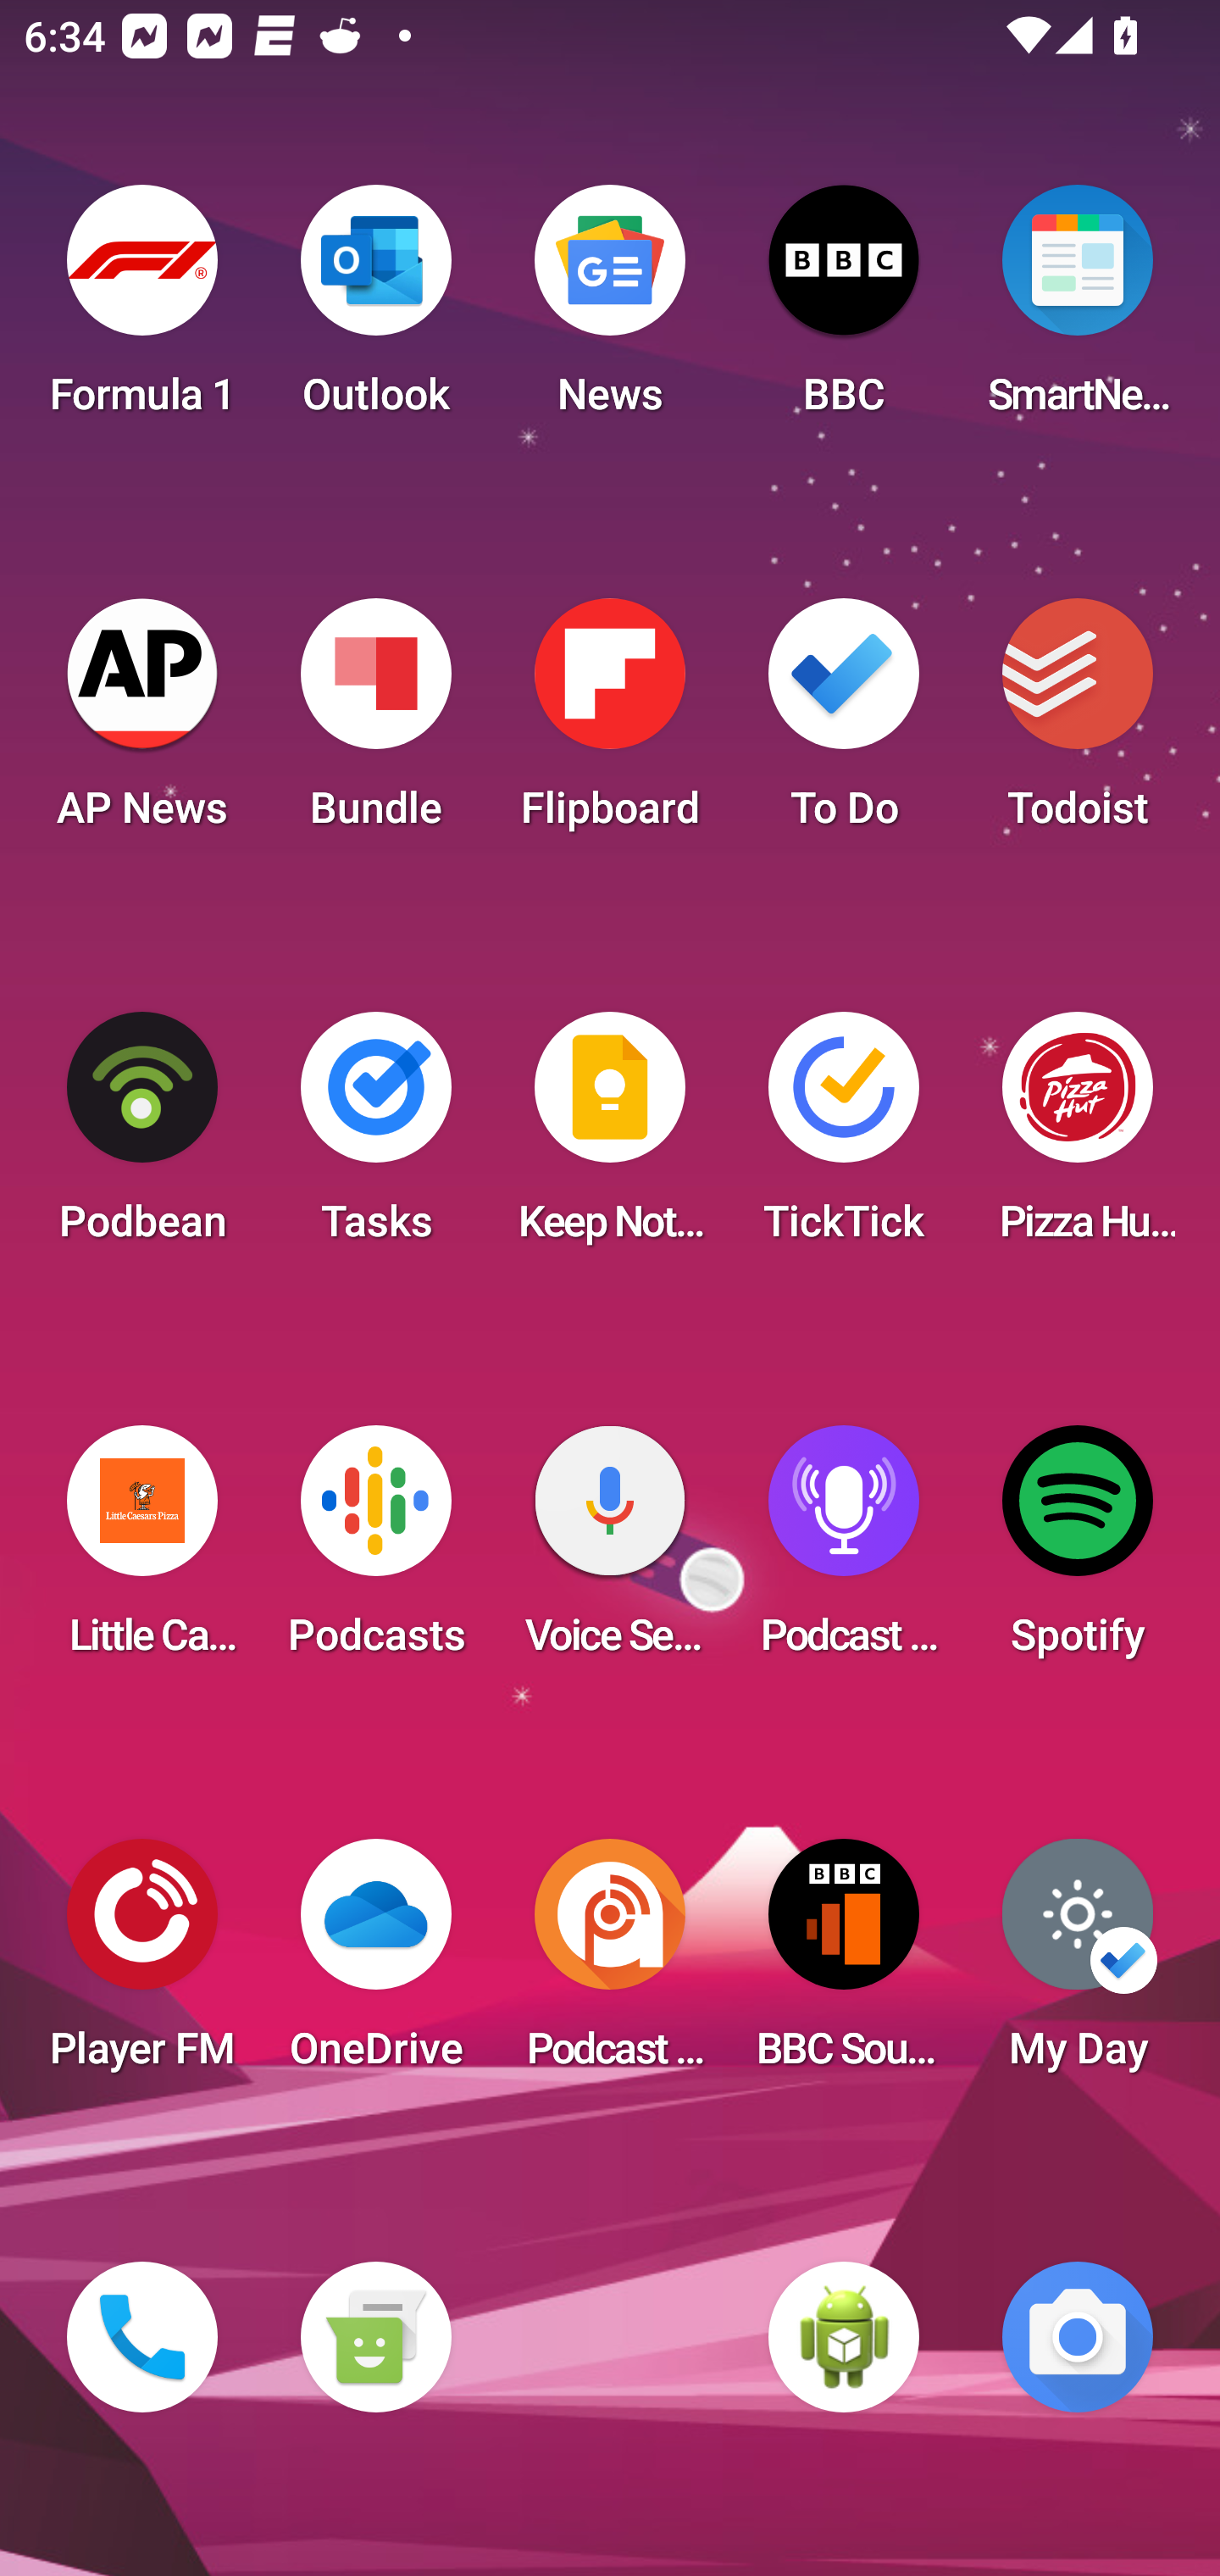 This screenshot has height=2576, width=1220. I want to click on BBC, so click(844, 310).